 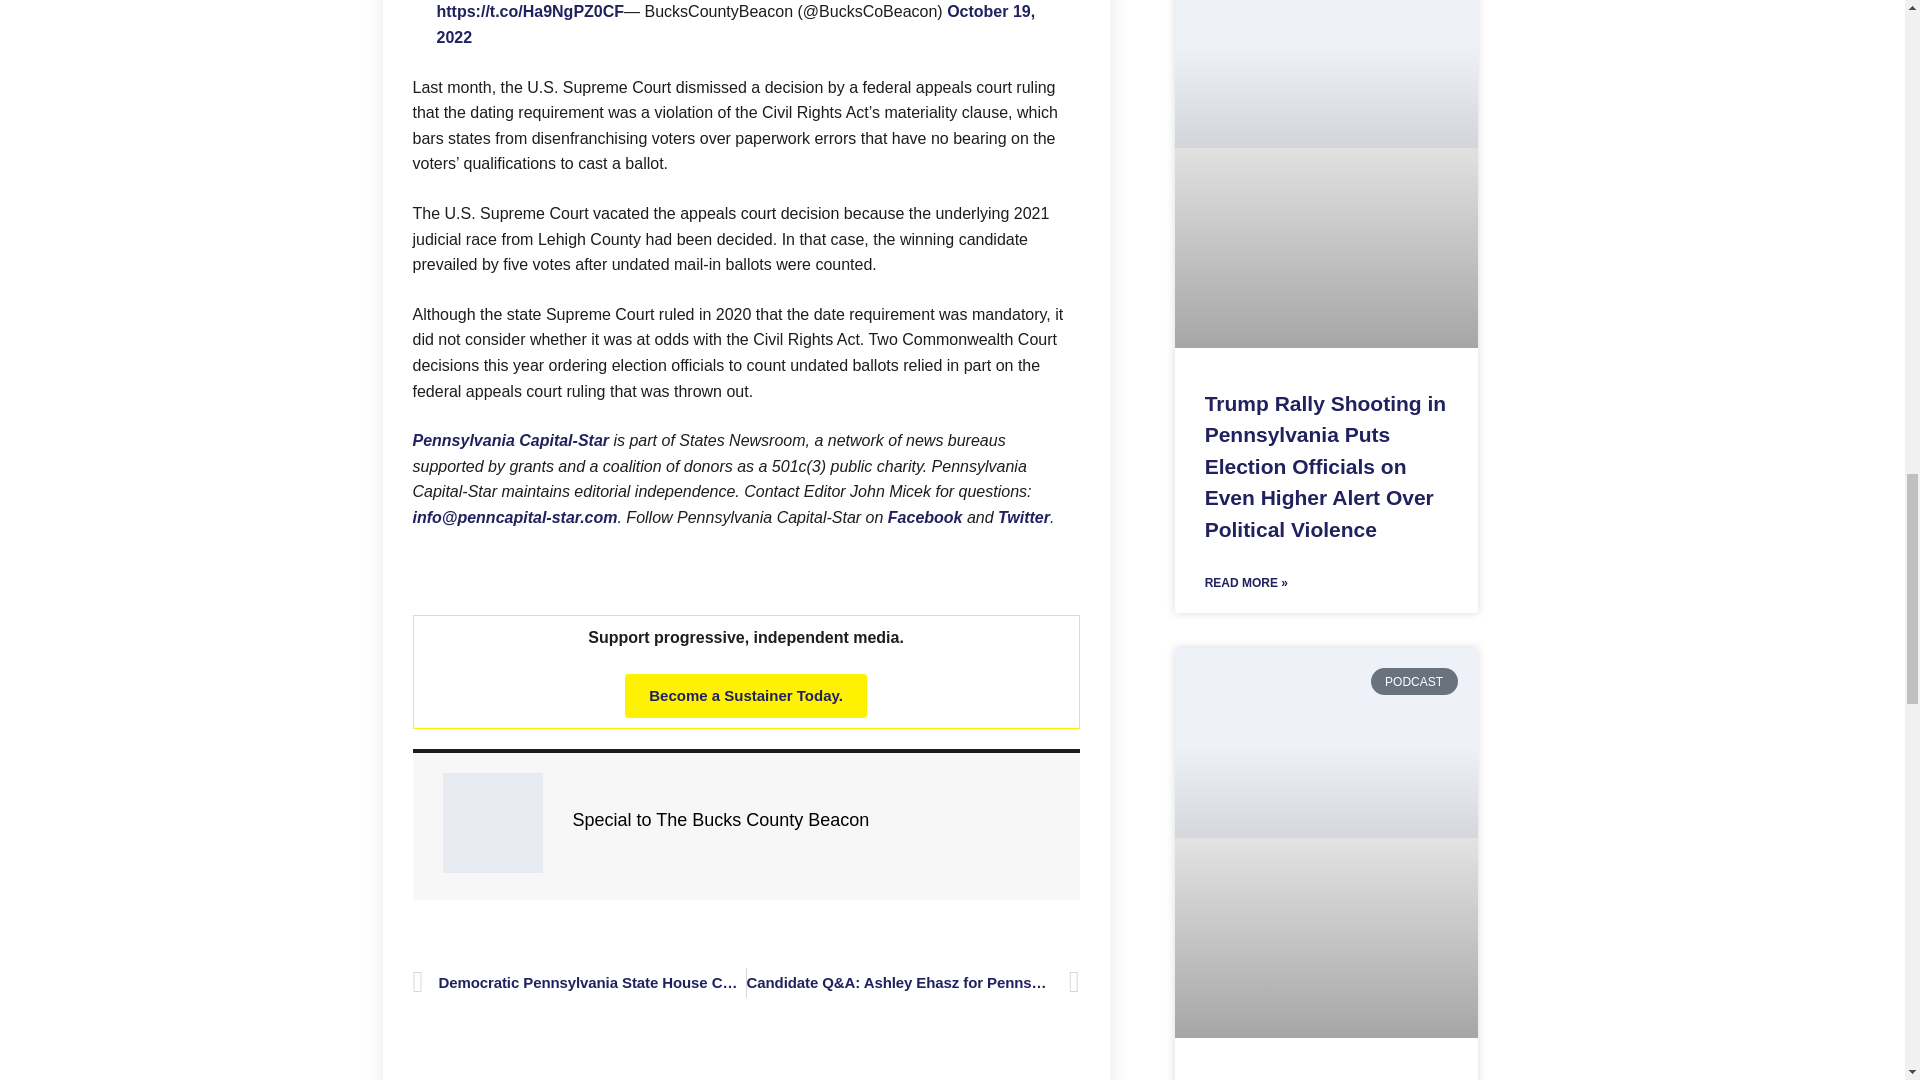 What do you see at coordinates (925, 516) in the screenshot?
I see `Facebook` at bounding box center [925, 516].